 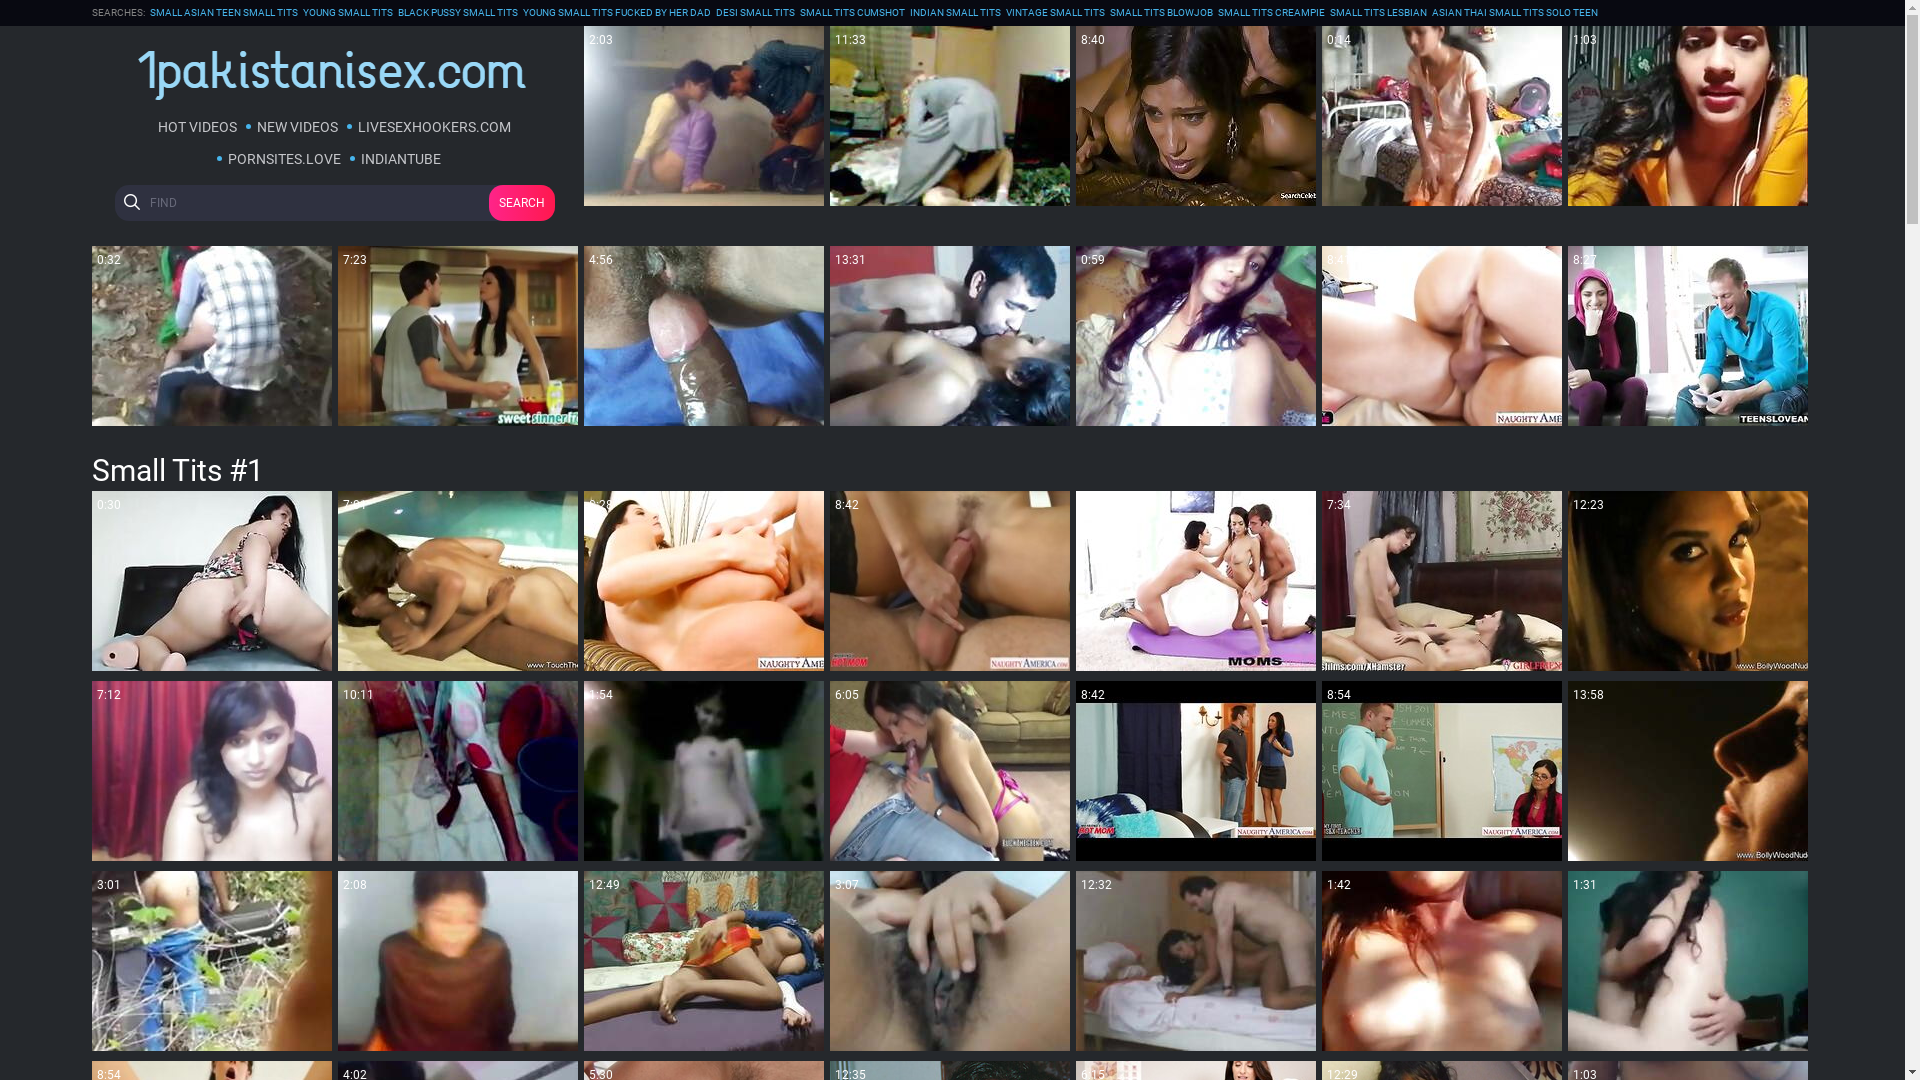 What do you see at coordinates (212, 336) in the screenshot?
I see `0:32` at bounding box center [212, 336].